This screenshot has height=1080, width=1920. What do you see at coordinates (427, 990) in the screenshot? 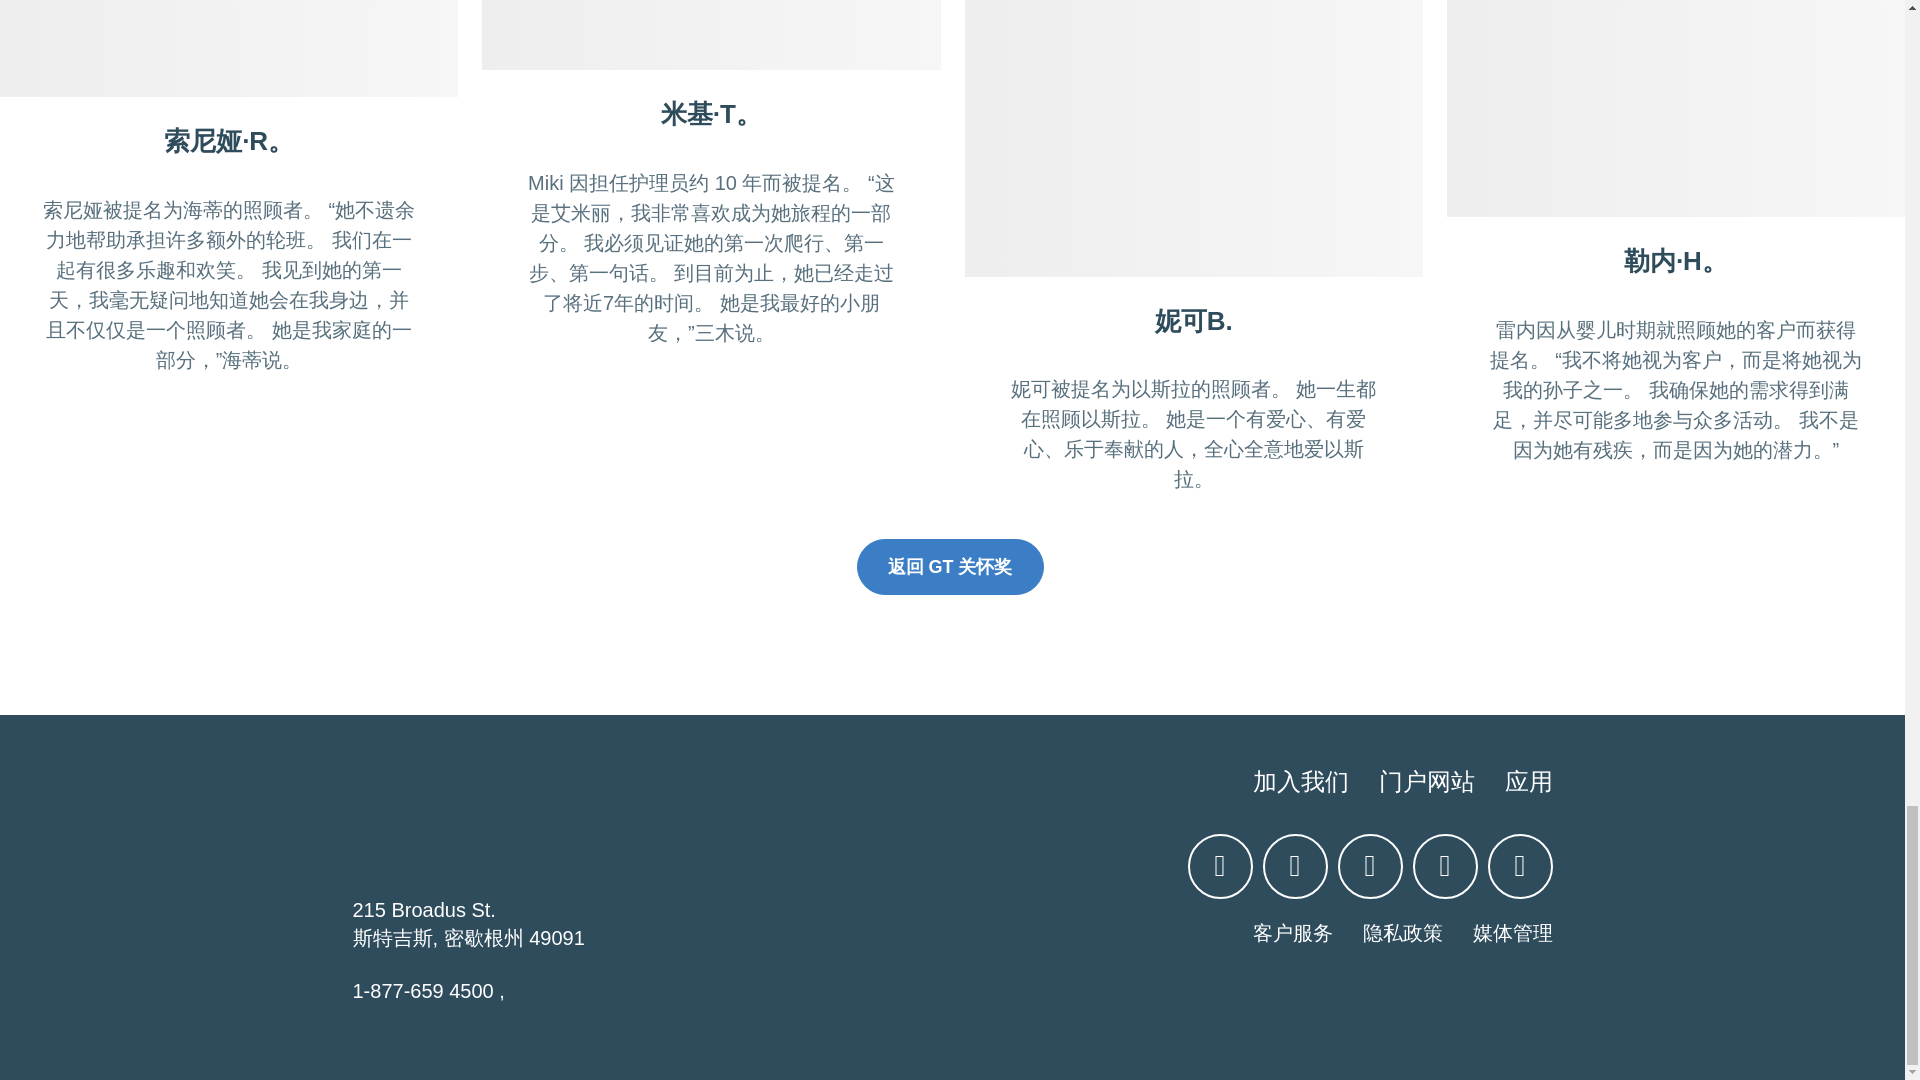
I see `1-877-659 4500 ,` at bounding box center [427, 990].